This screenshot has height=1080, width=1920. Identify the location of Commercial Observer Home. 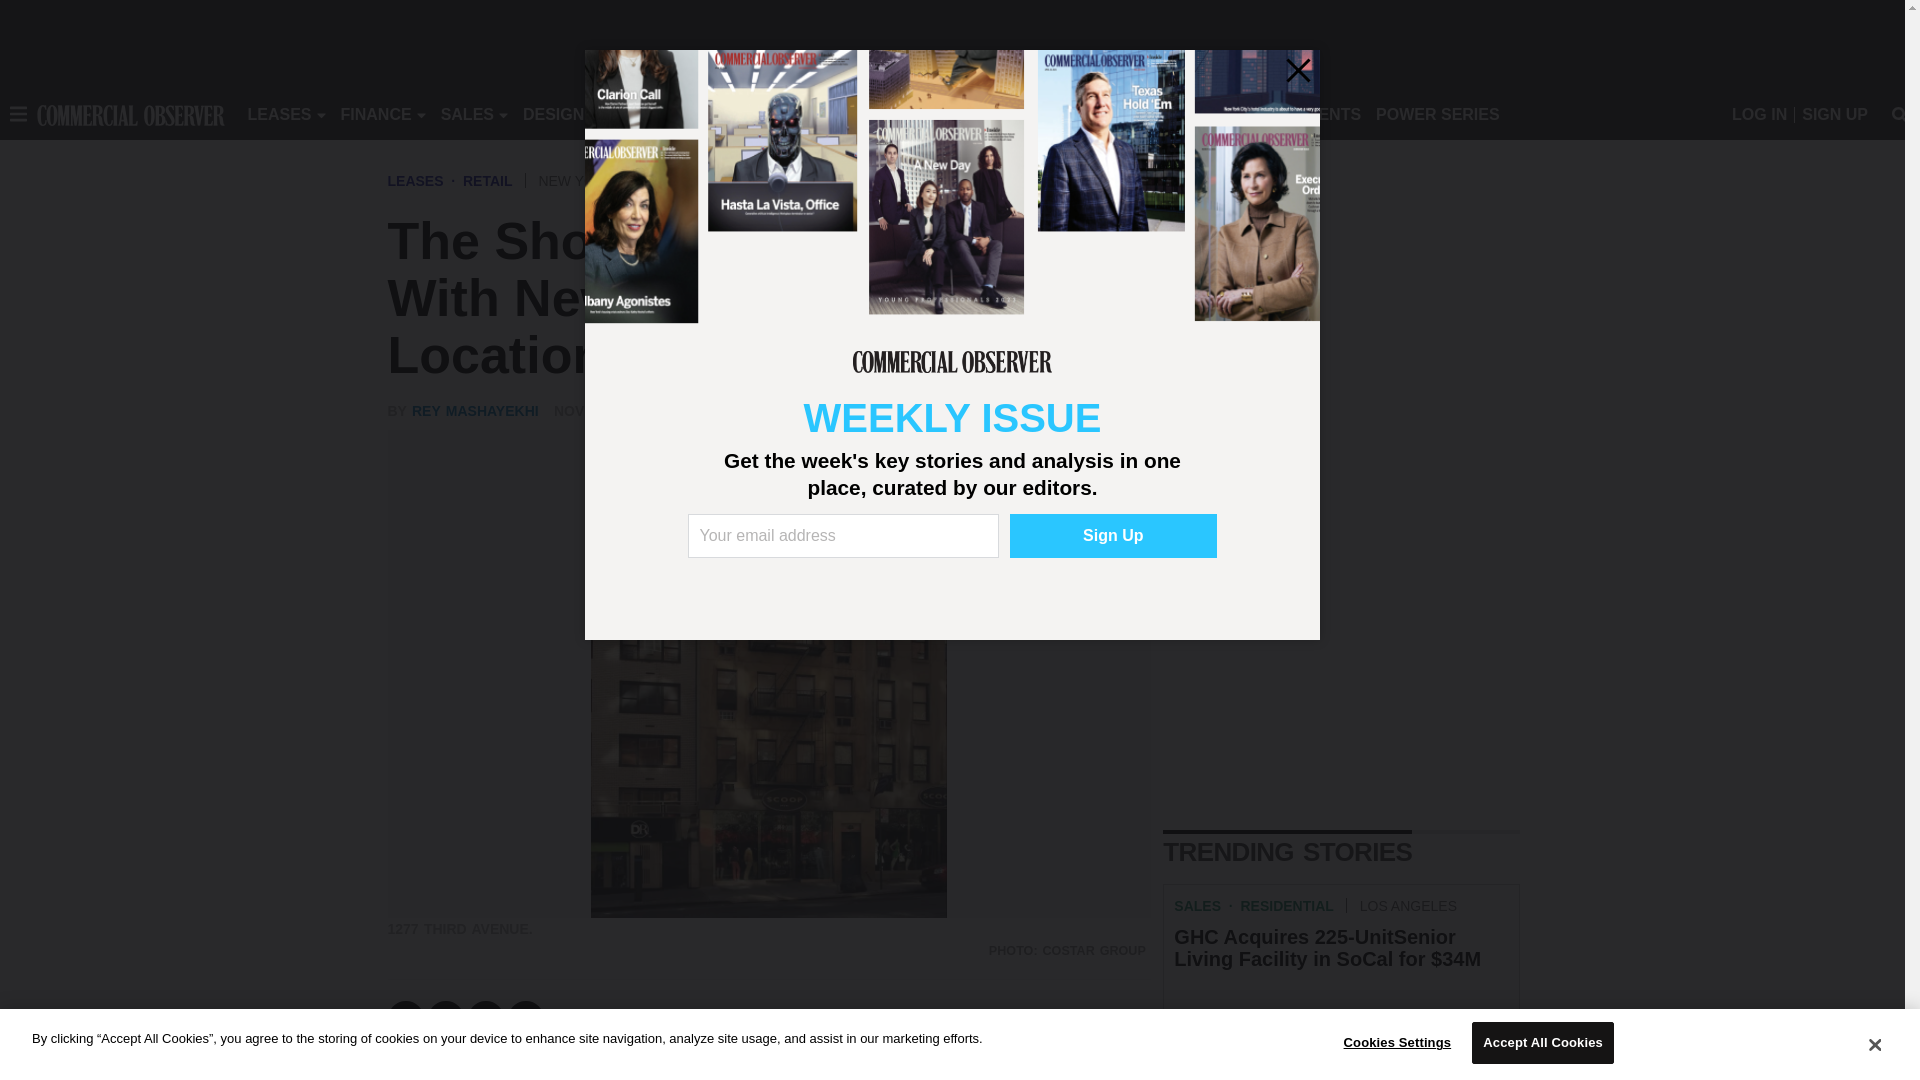
(130, 114).